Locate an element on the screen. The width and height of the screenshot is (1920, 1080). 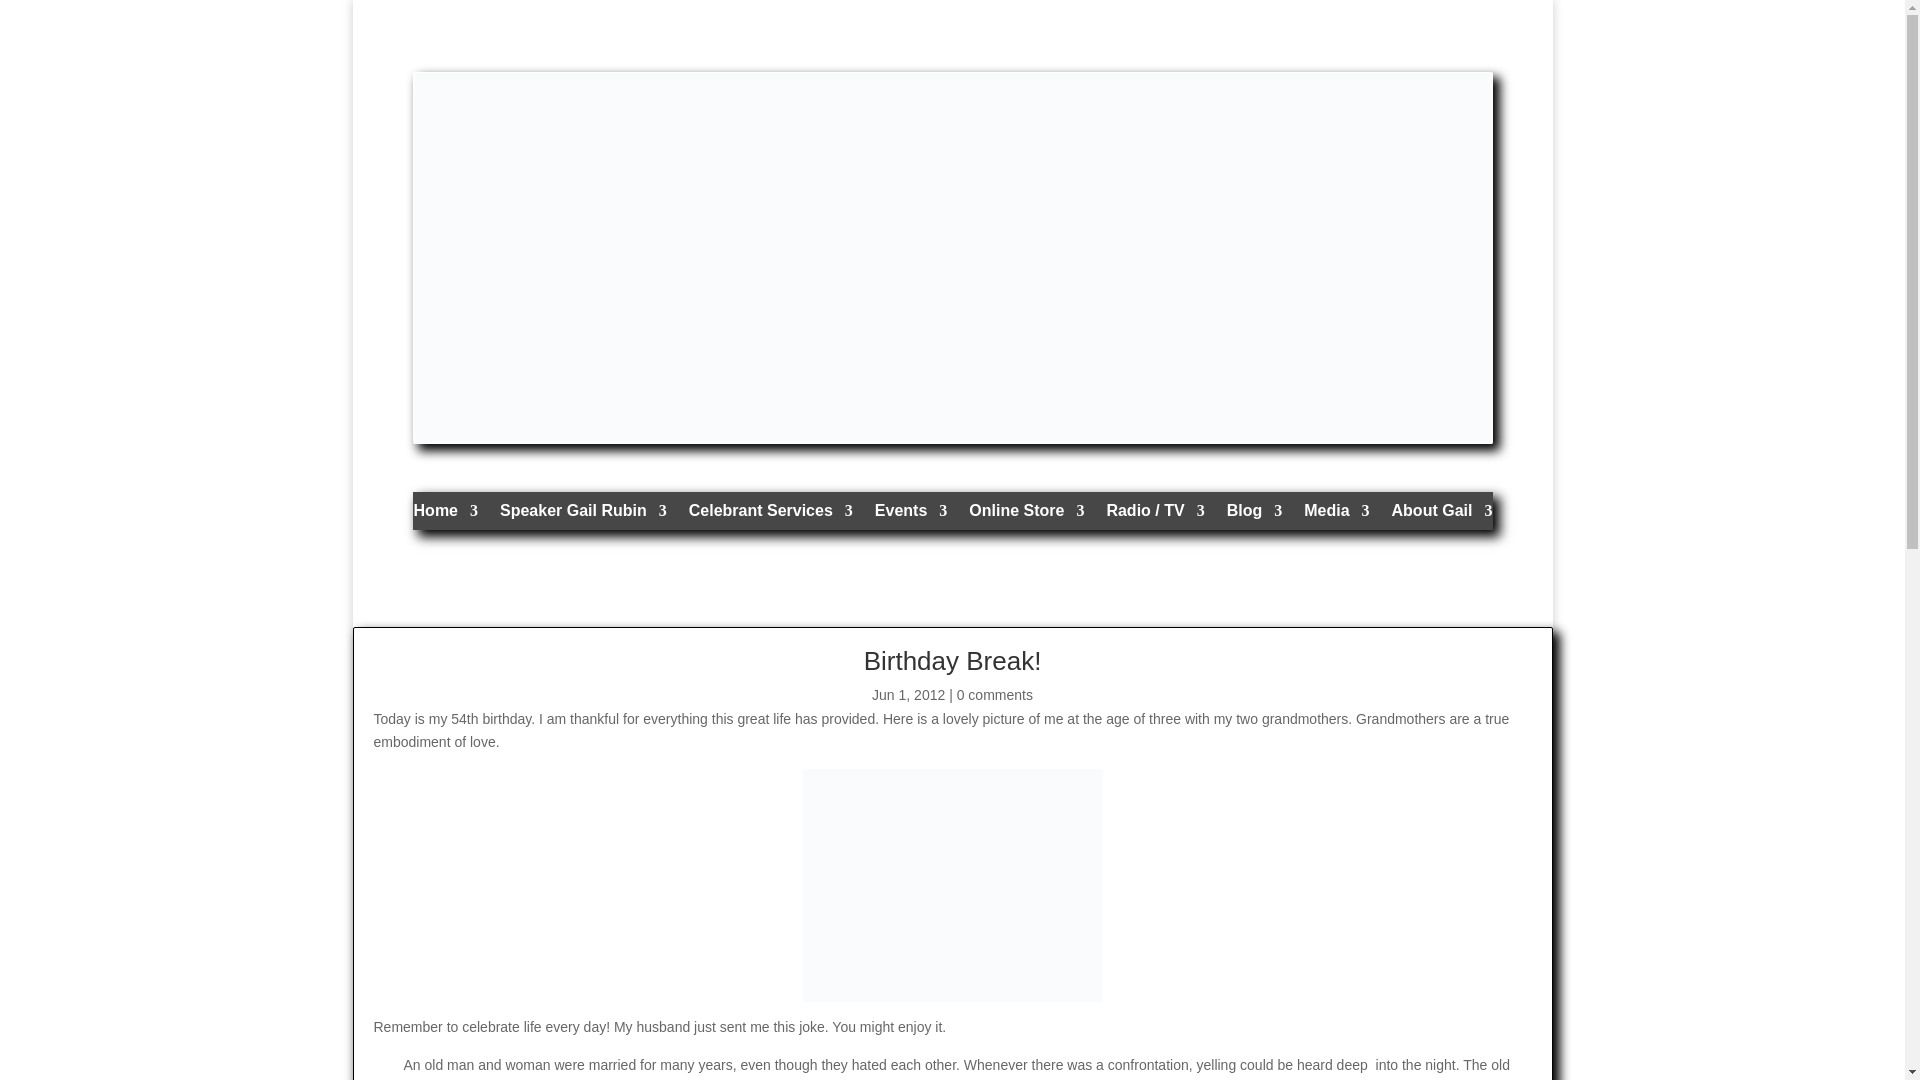
Home is located at coordinates (446, 515).